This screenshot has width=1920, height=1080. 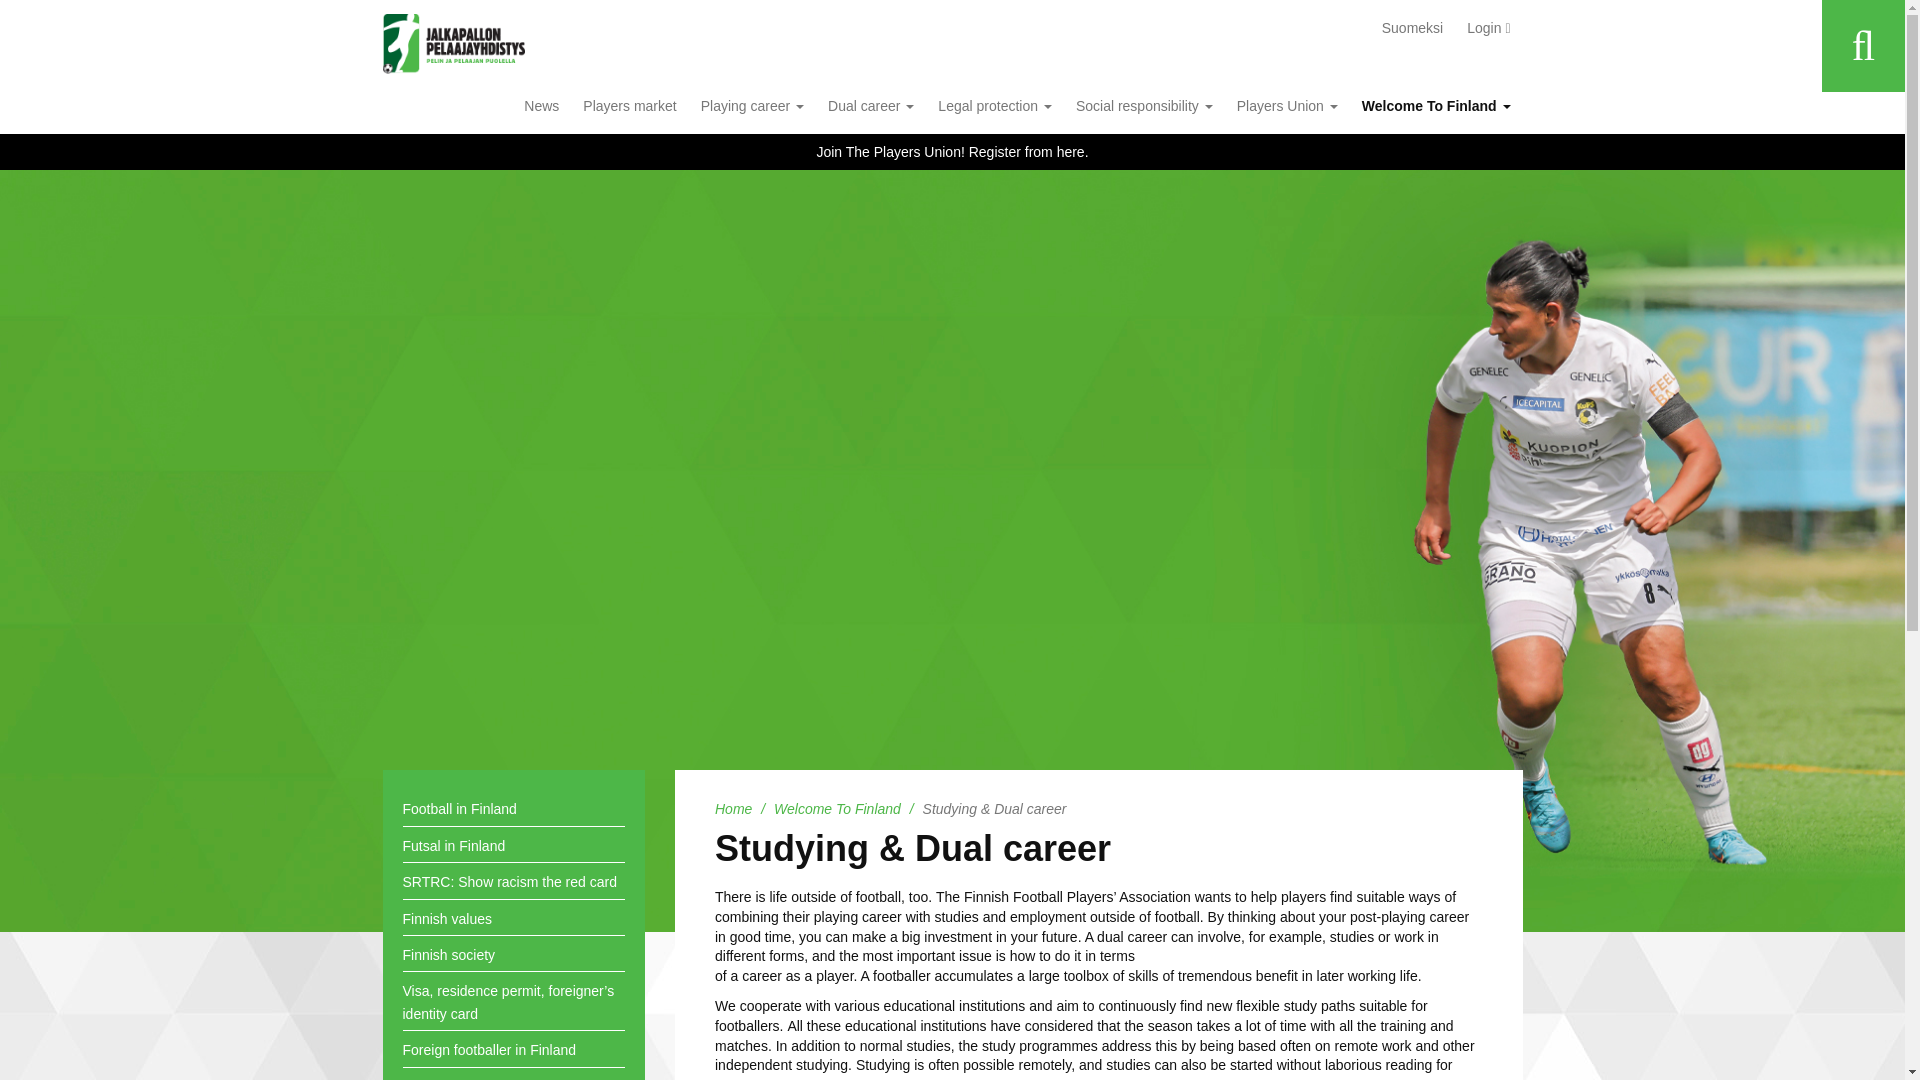 What do you see at coordinates (870, 106) in the screenshot?
I see `Dual career` at bounding box center [870, 106].